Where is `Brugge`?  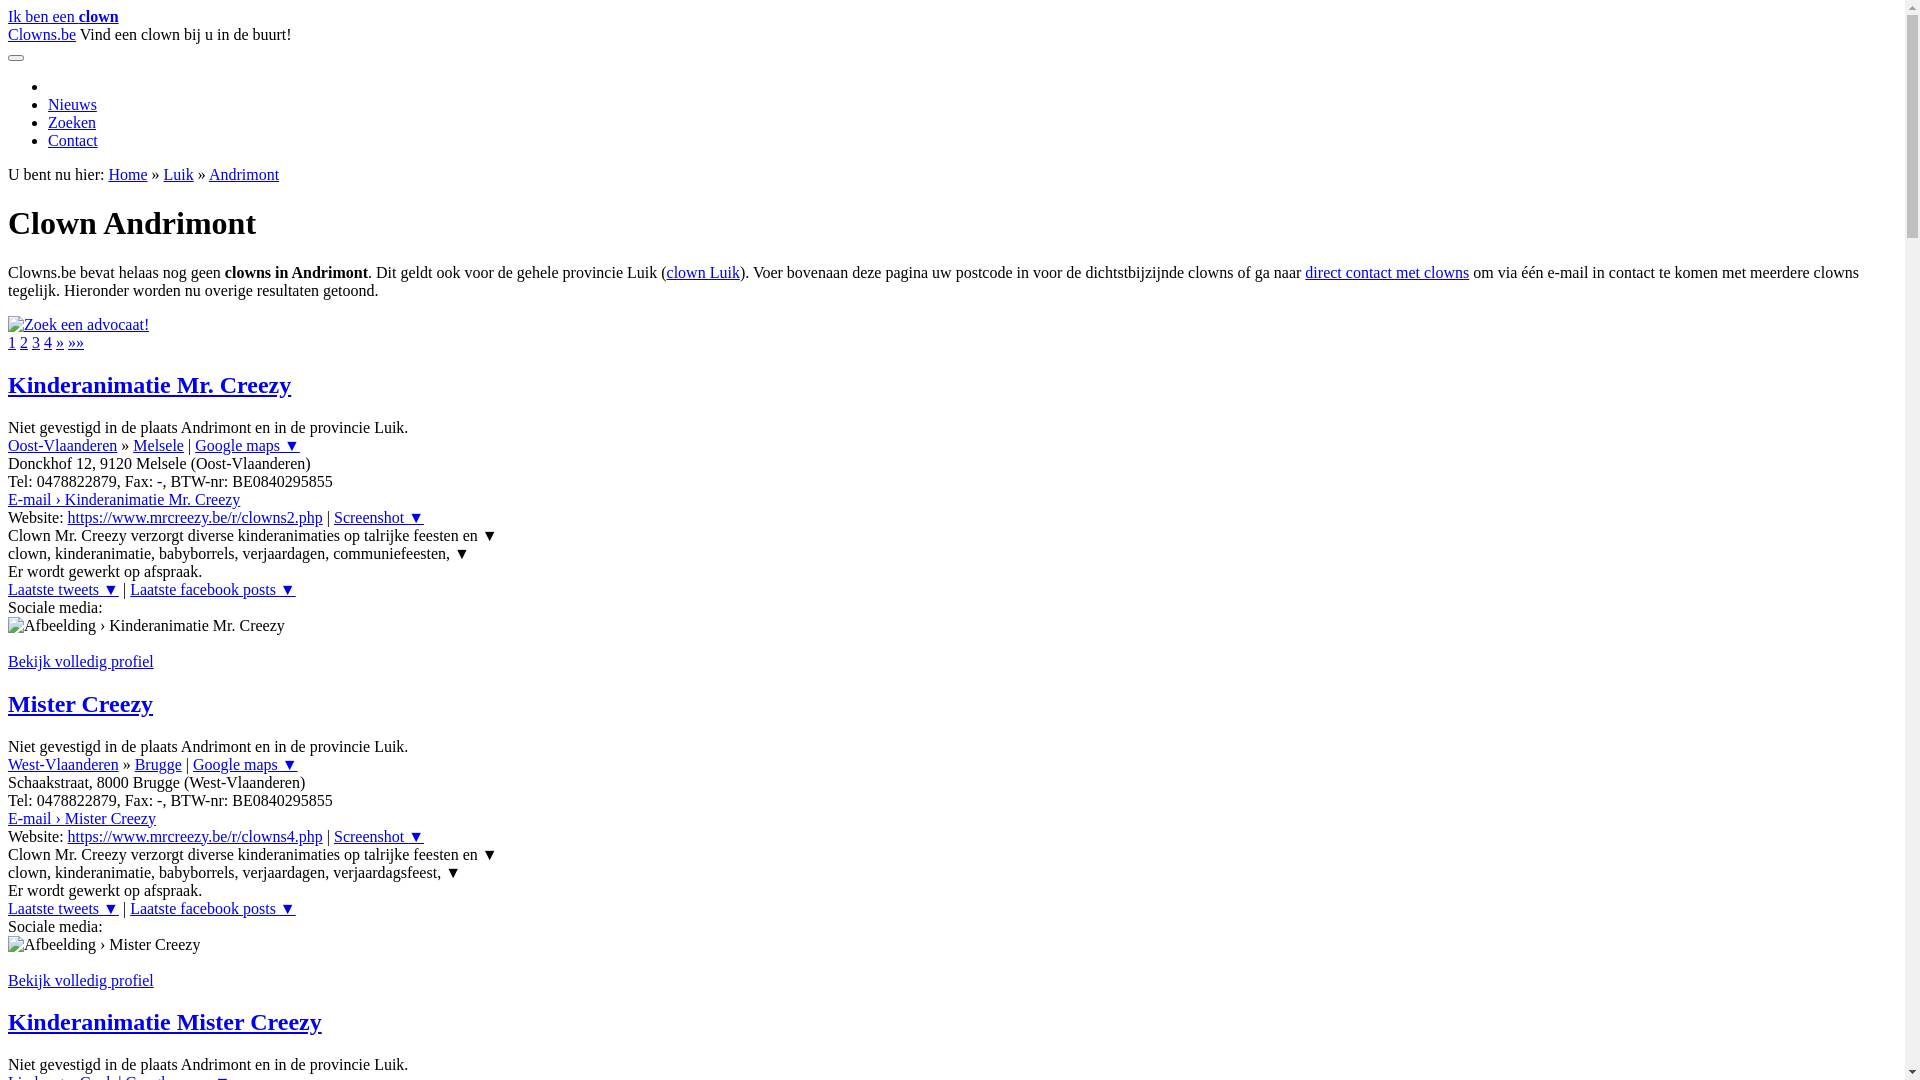
Brugge is located at coordinates (158, 764).